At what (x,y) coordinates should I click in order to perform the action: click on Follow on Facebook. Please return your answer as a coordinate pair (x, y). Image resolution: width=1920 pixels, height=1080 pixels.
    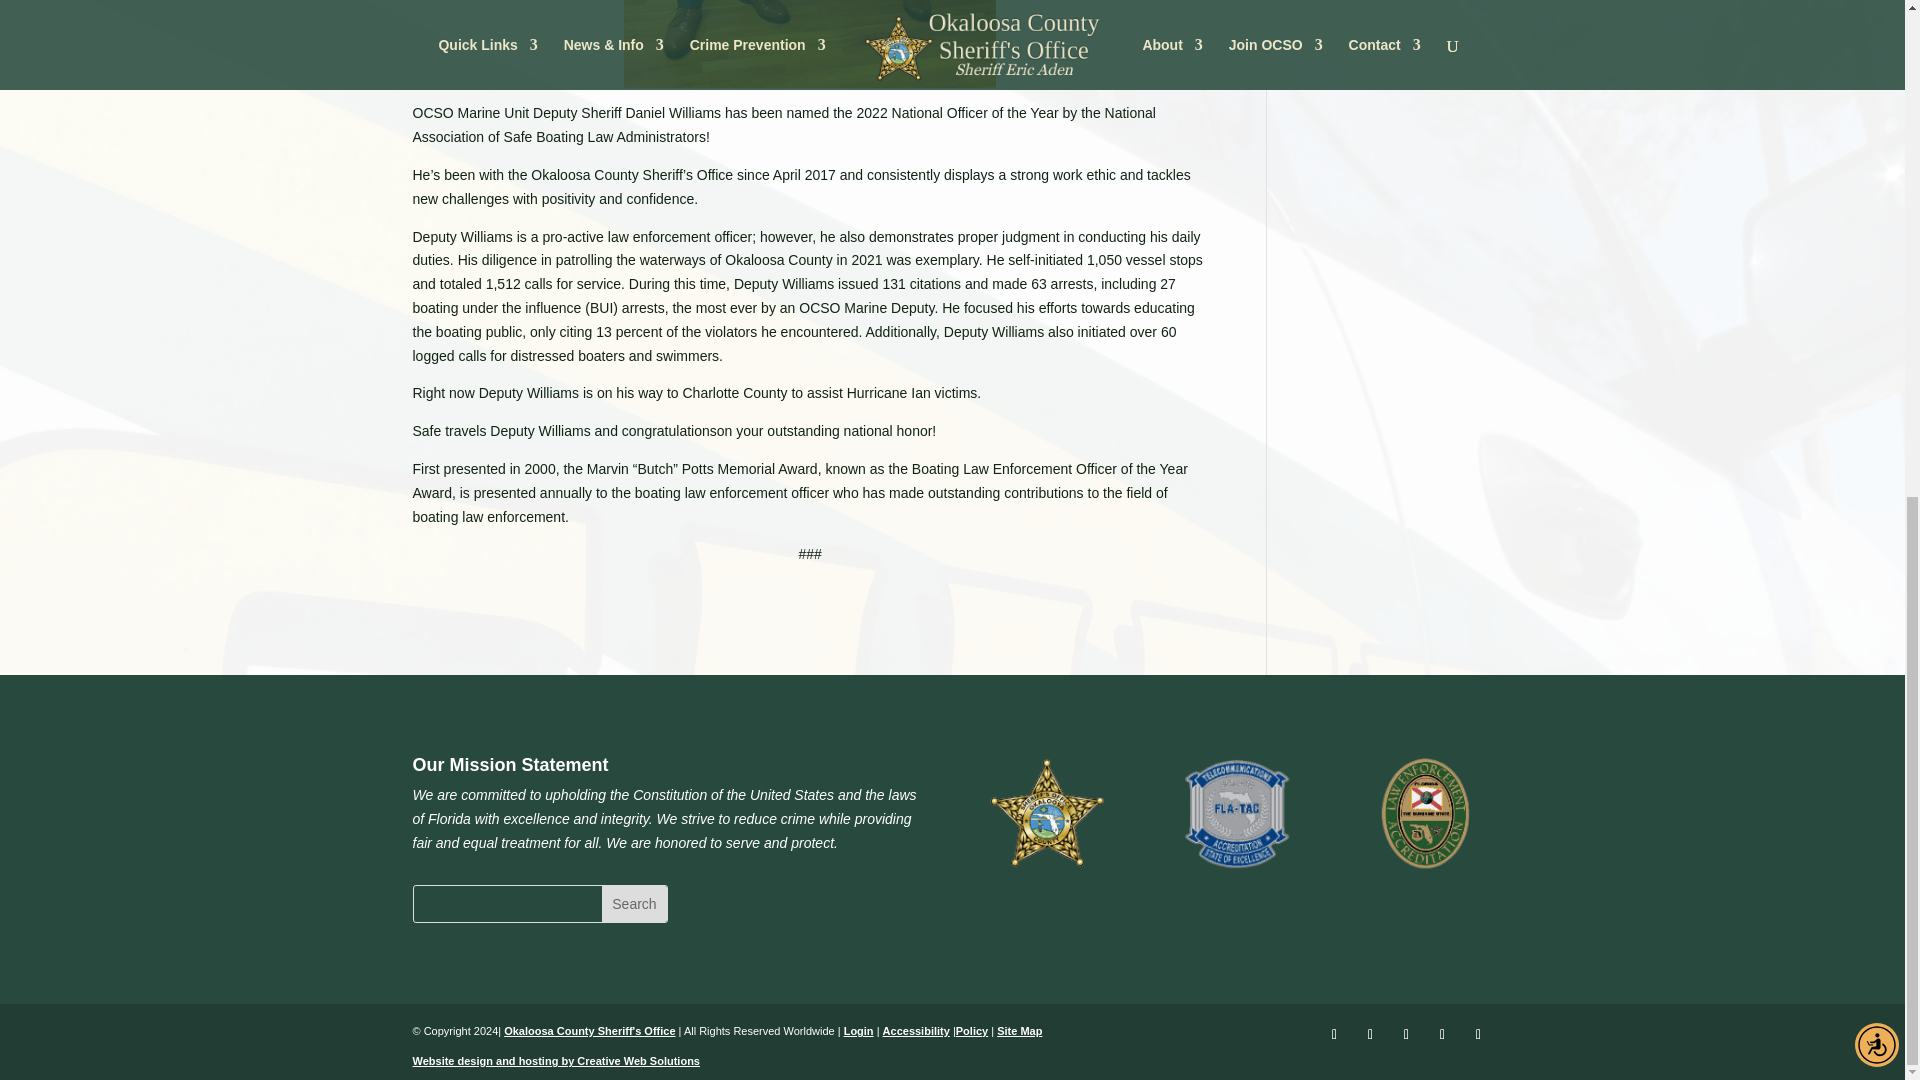
    Looking at the image, I should click on (1334, 1034).